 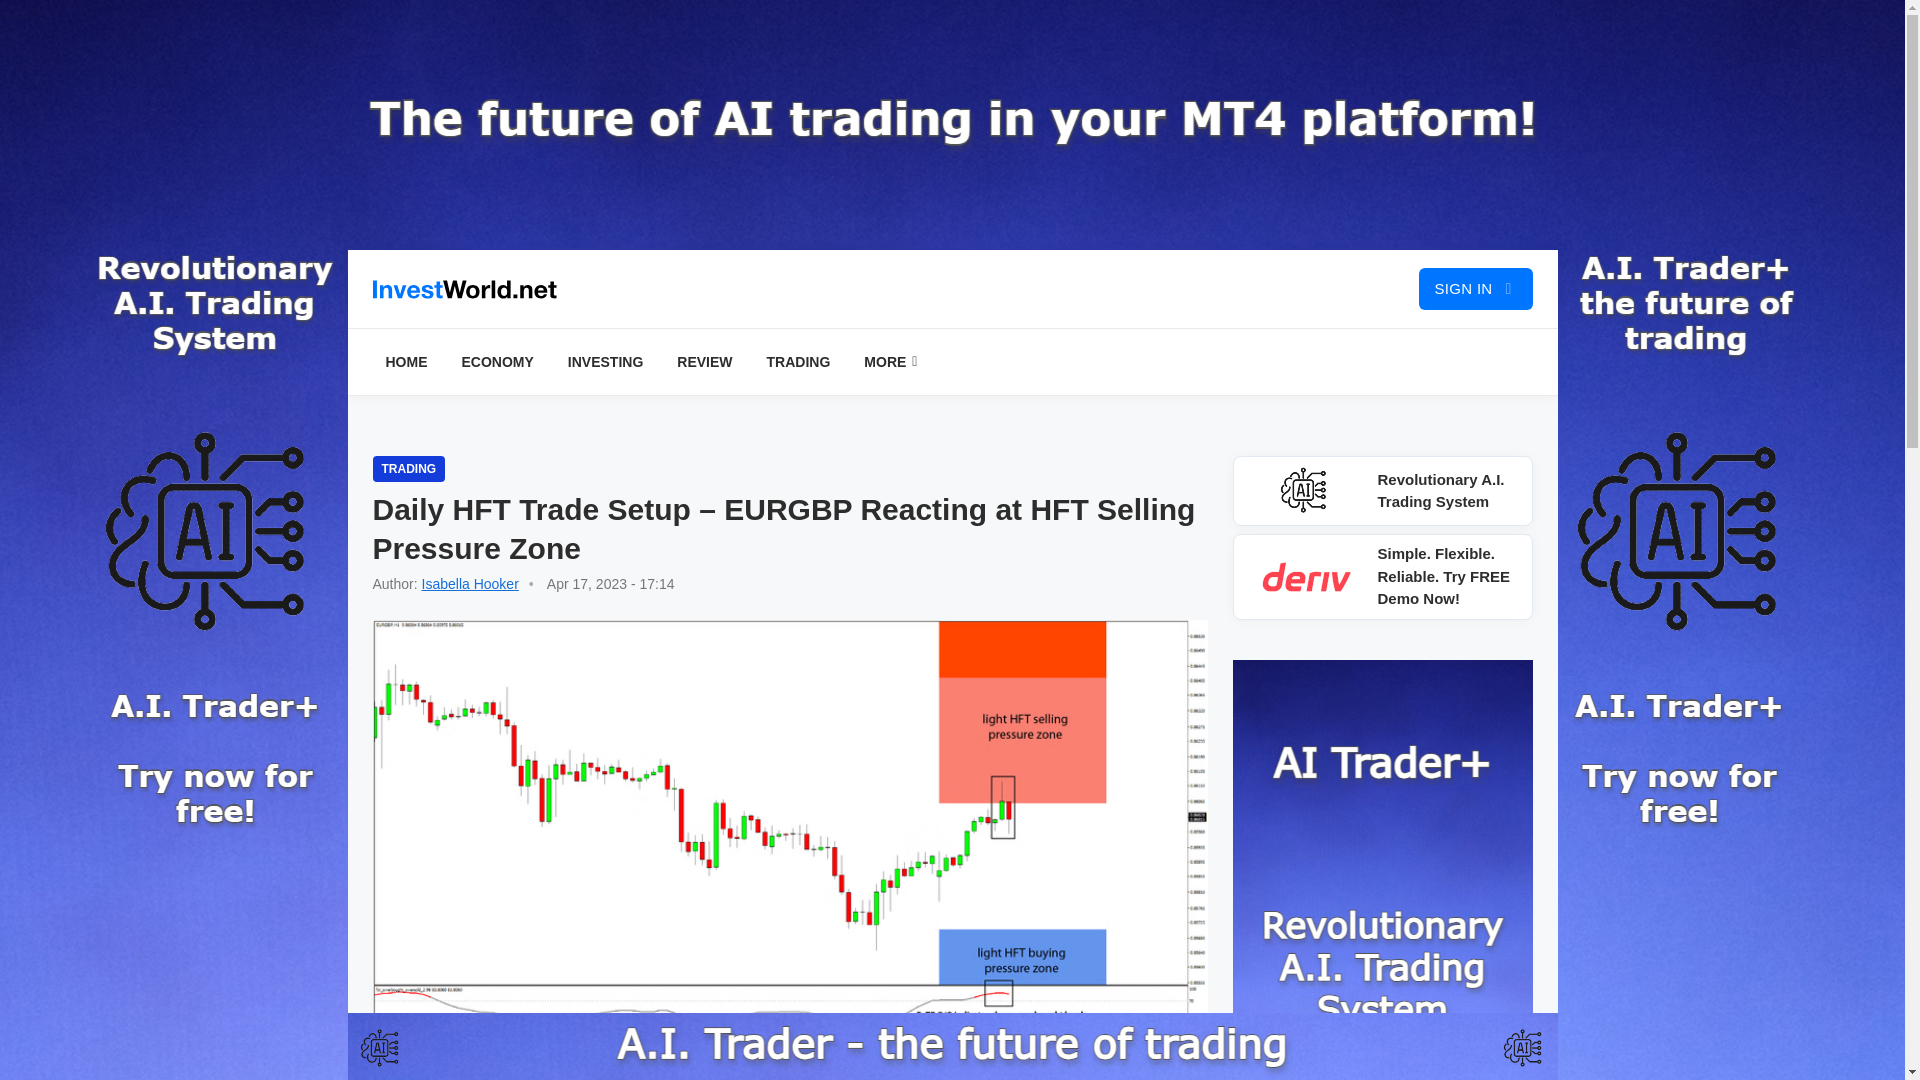 I want to click on Isabella Hooker, so click(x=470, y=583).